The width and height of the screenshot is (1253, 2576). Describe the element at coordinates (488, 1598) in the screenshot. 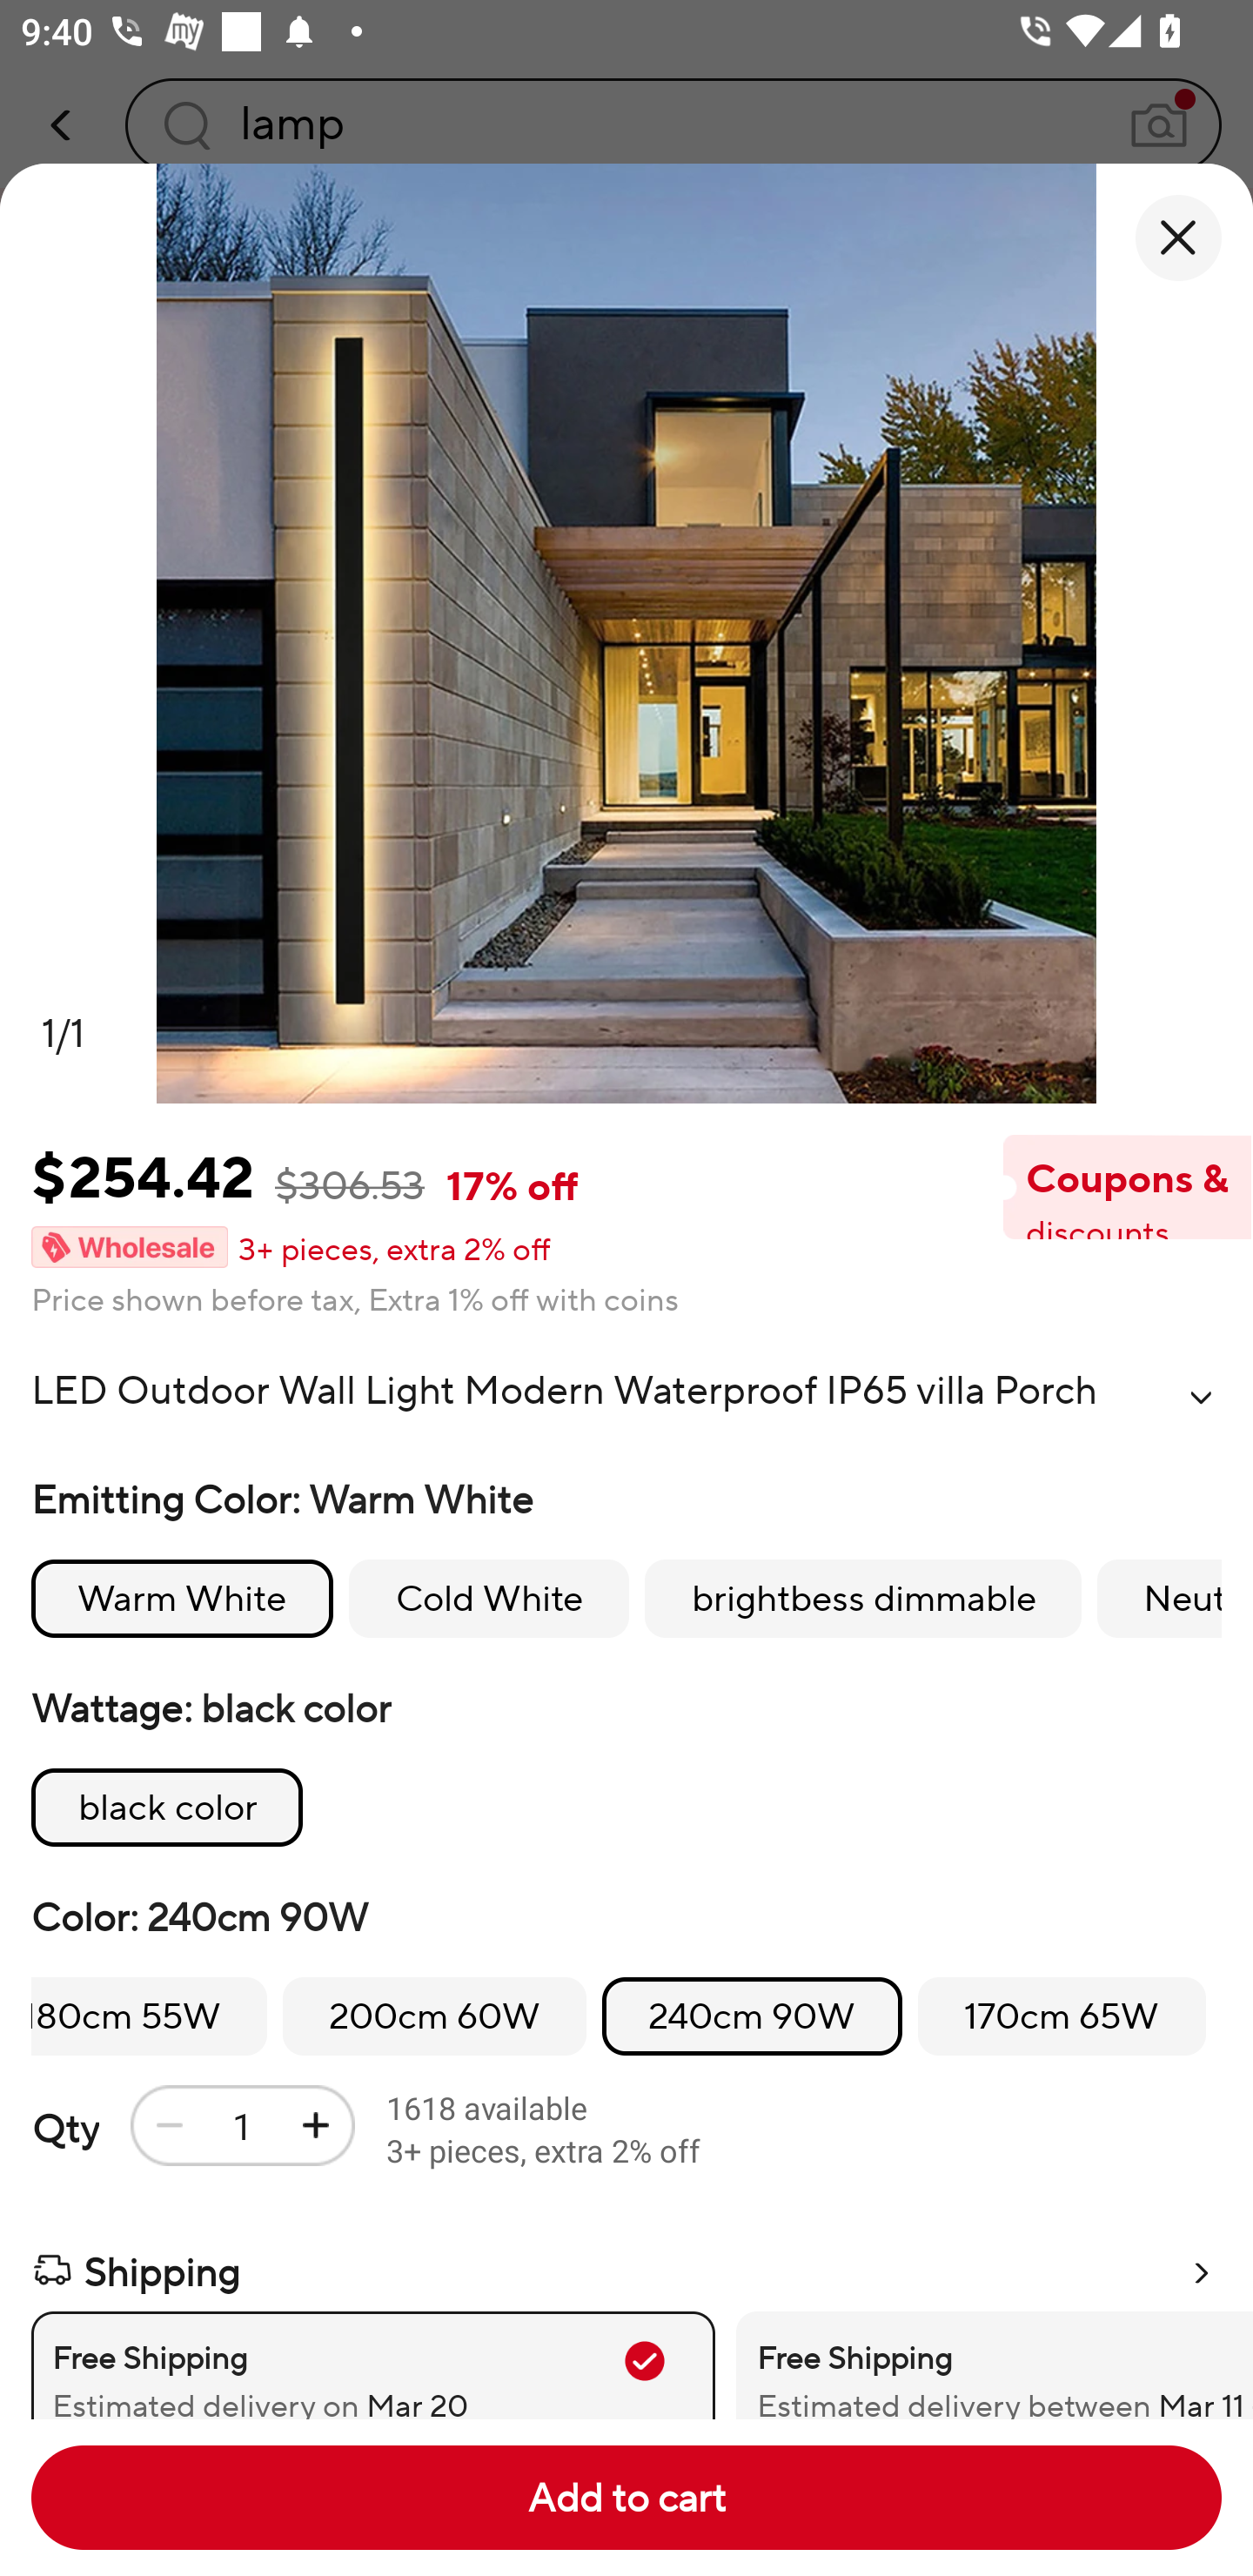

I see `Cold White` at that location.